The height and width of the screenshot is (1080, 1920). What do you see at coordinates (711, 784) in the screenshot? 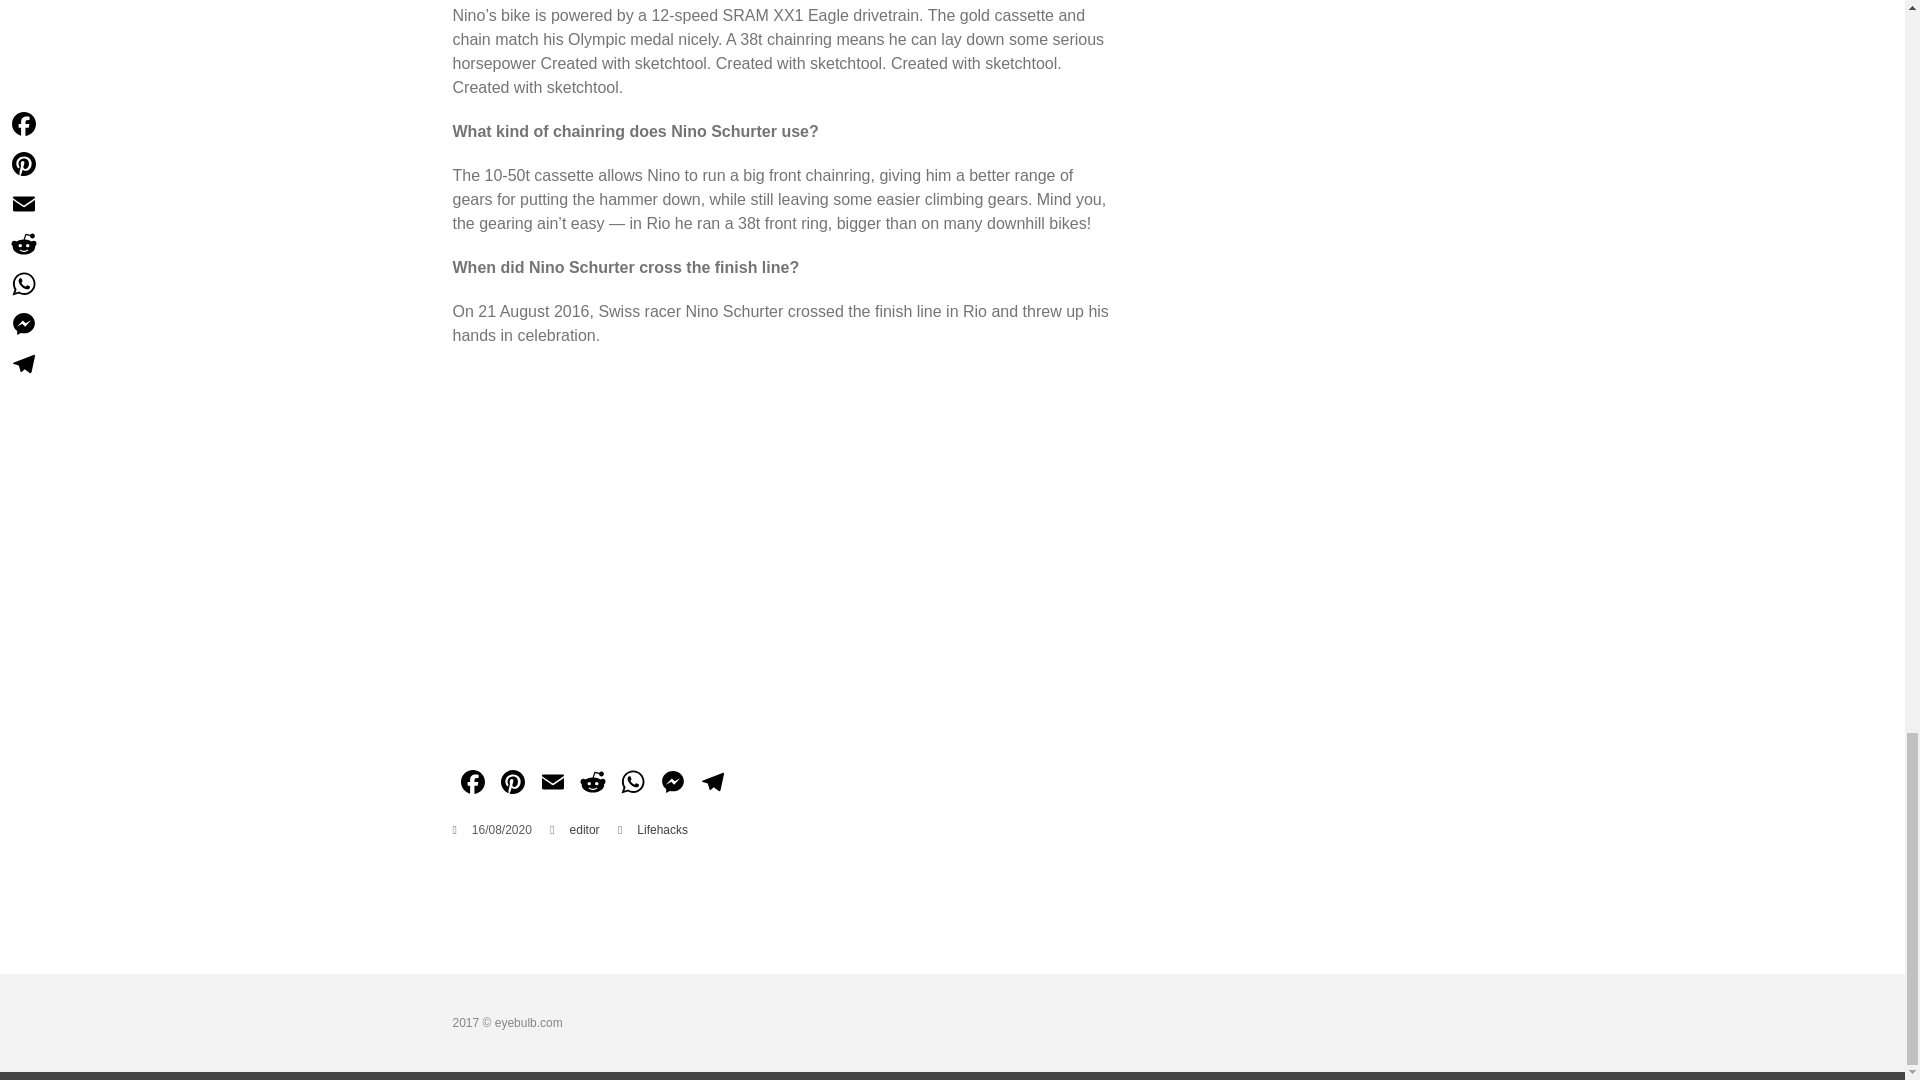
I see `Telegram` at bounding box center [711, 784].